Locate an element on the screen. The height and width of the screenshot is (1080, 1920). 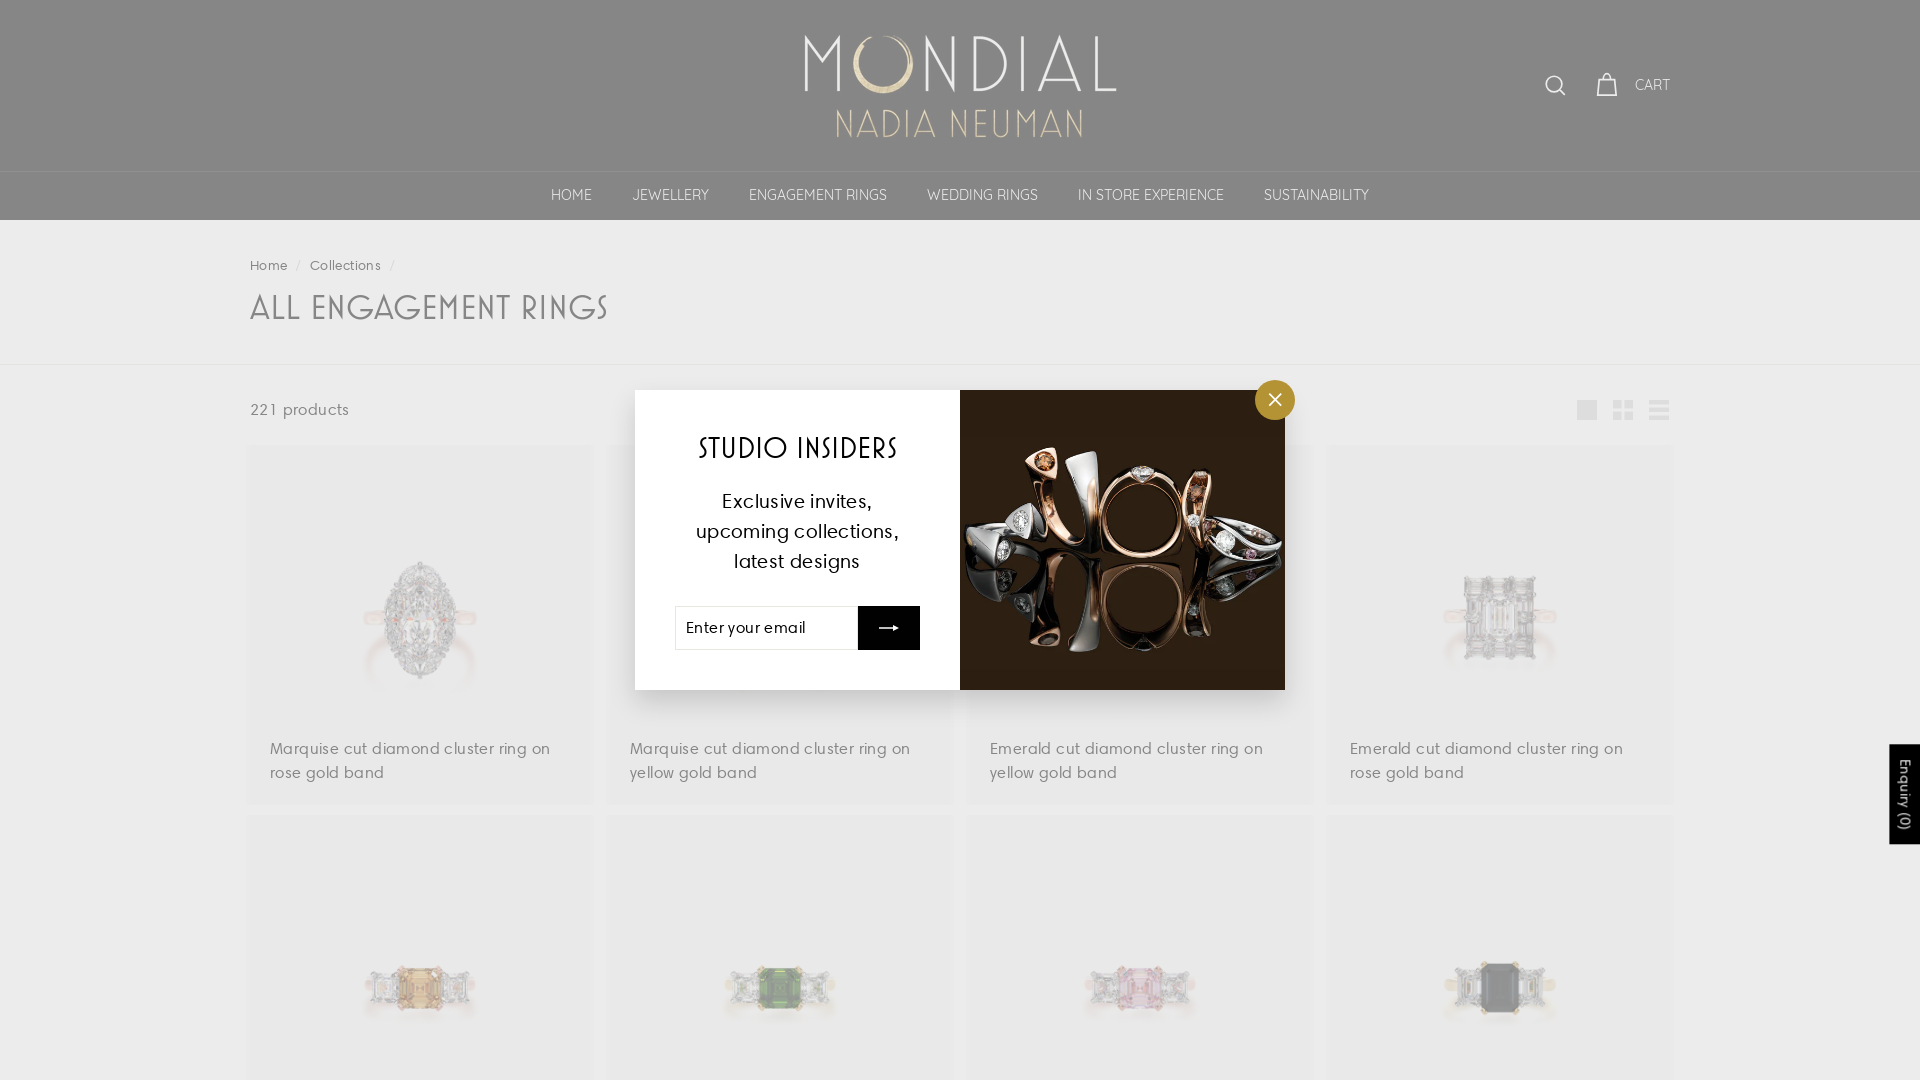
List is located at coordinates (1659, 410).